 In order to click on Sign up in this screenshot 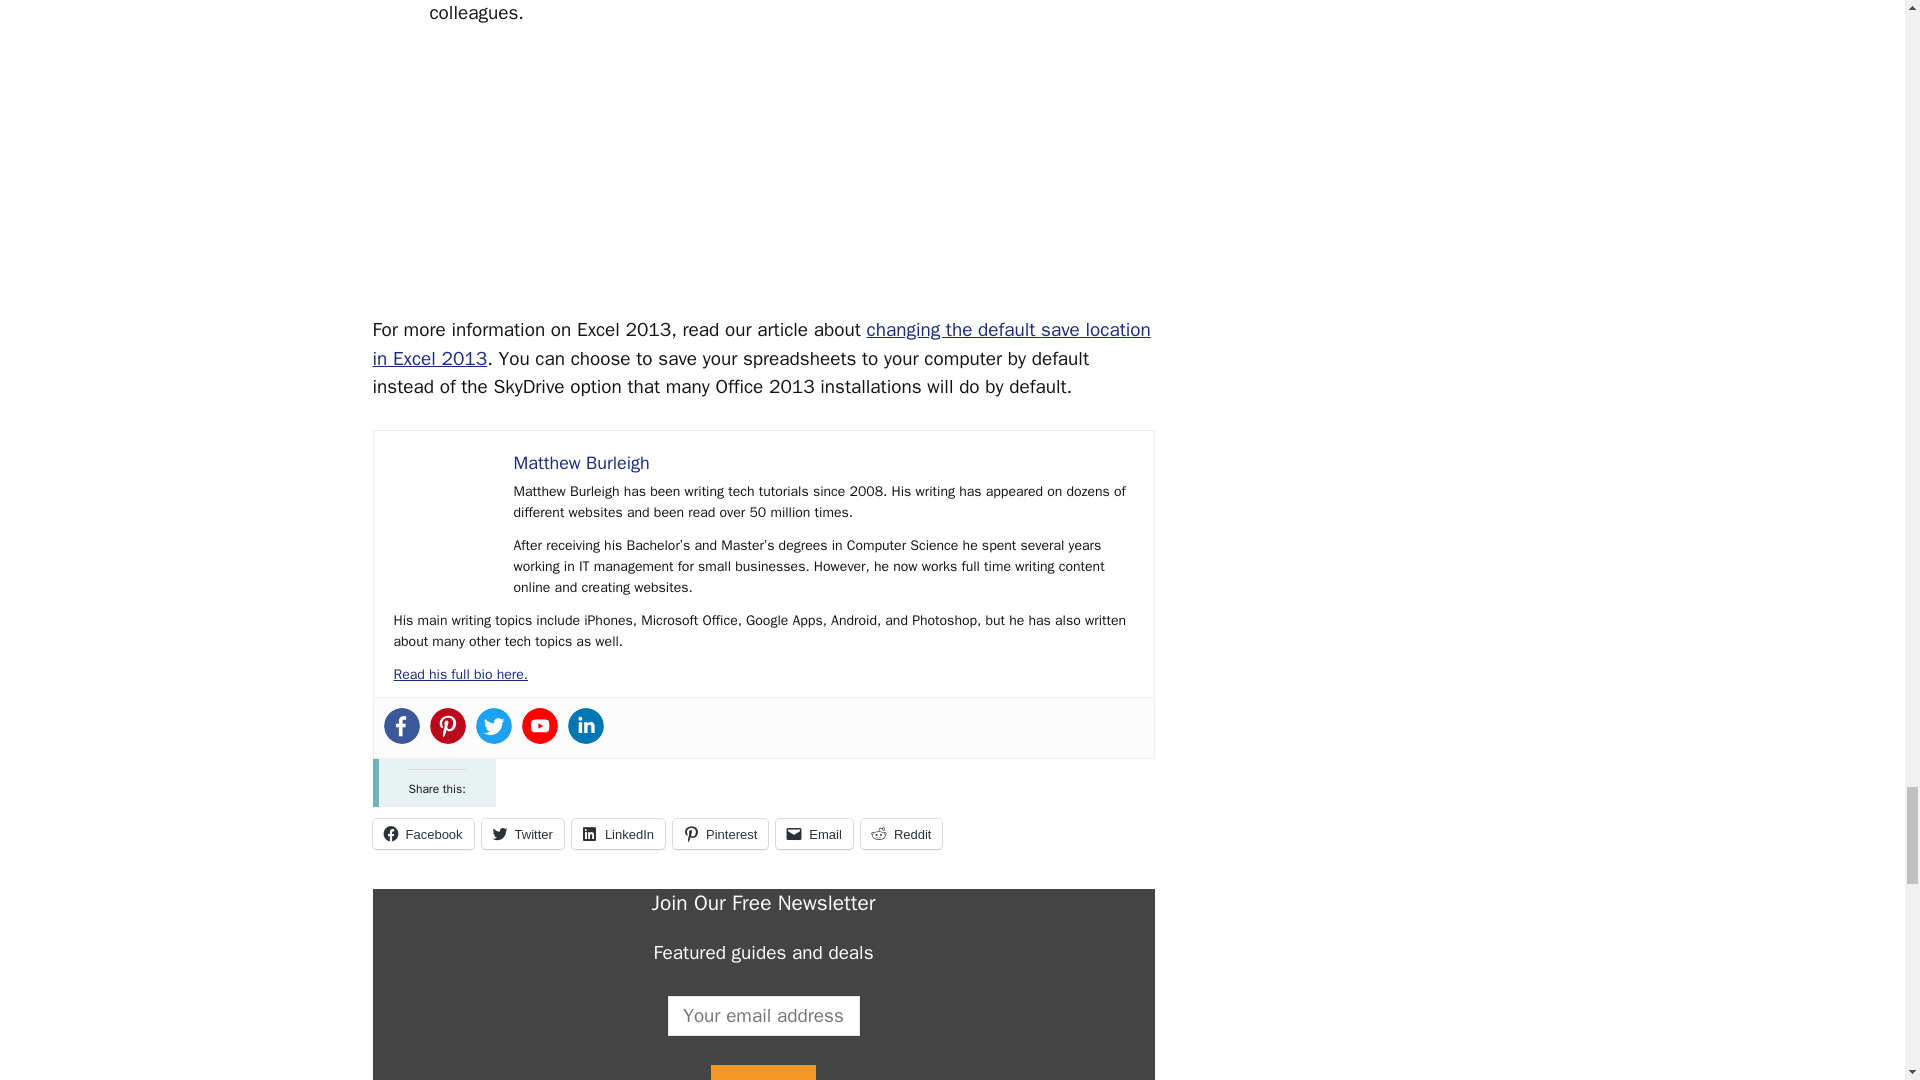, I will do `click(762, 1072)`.